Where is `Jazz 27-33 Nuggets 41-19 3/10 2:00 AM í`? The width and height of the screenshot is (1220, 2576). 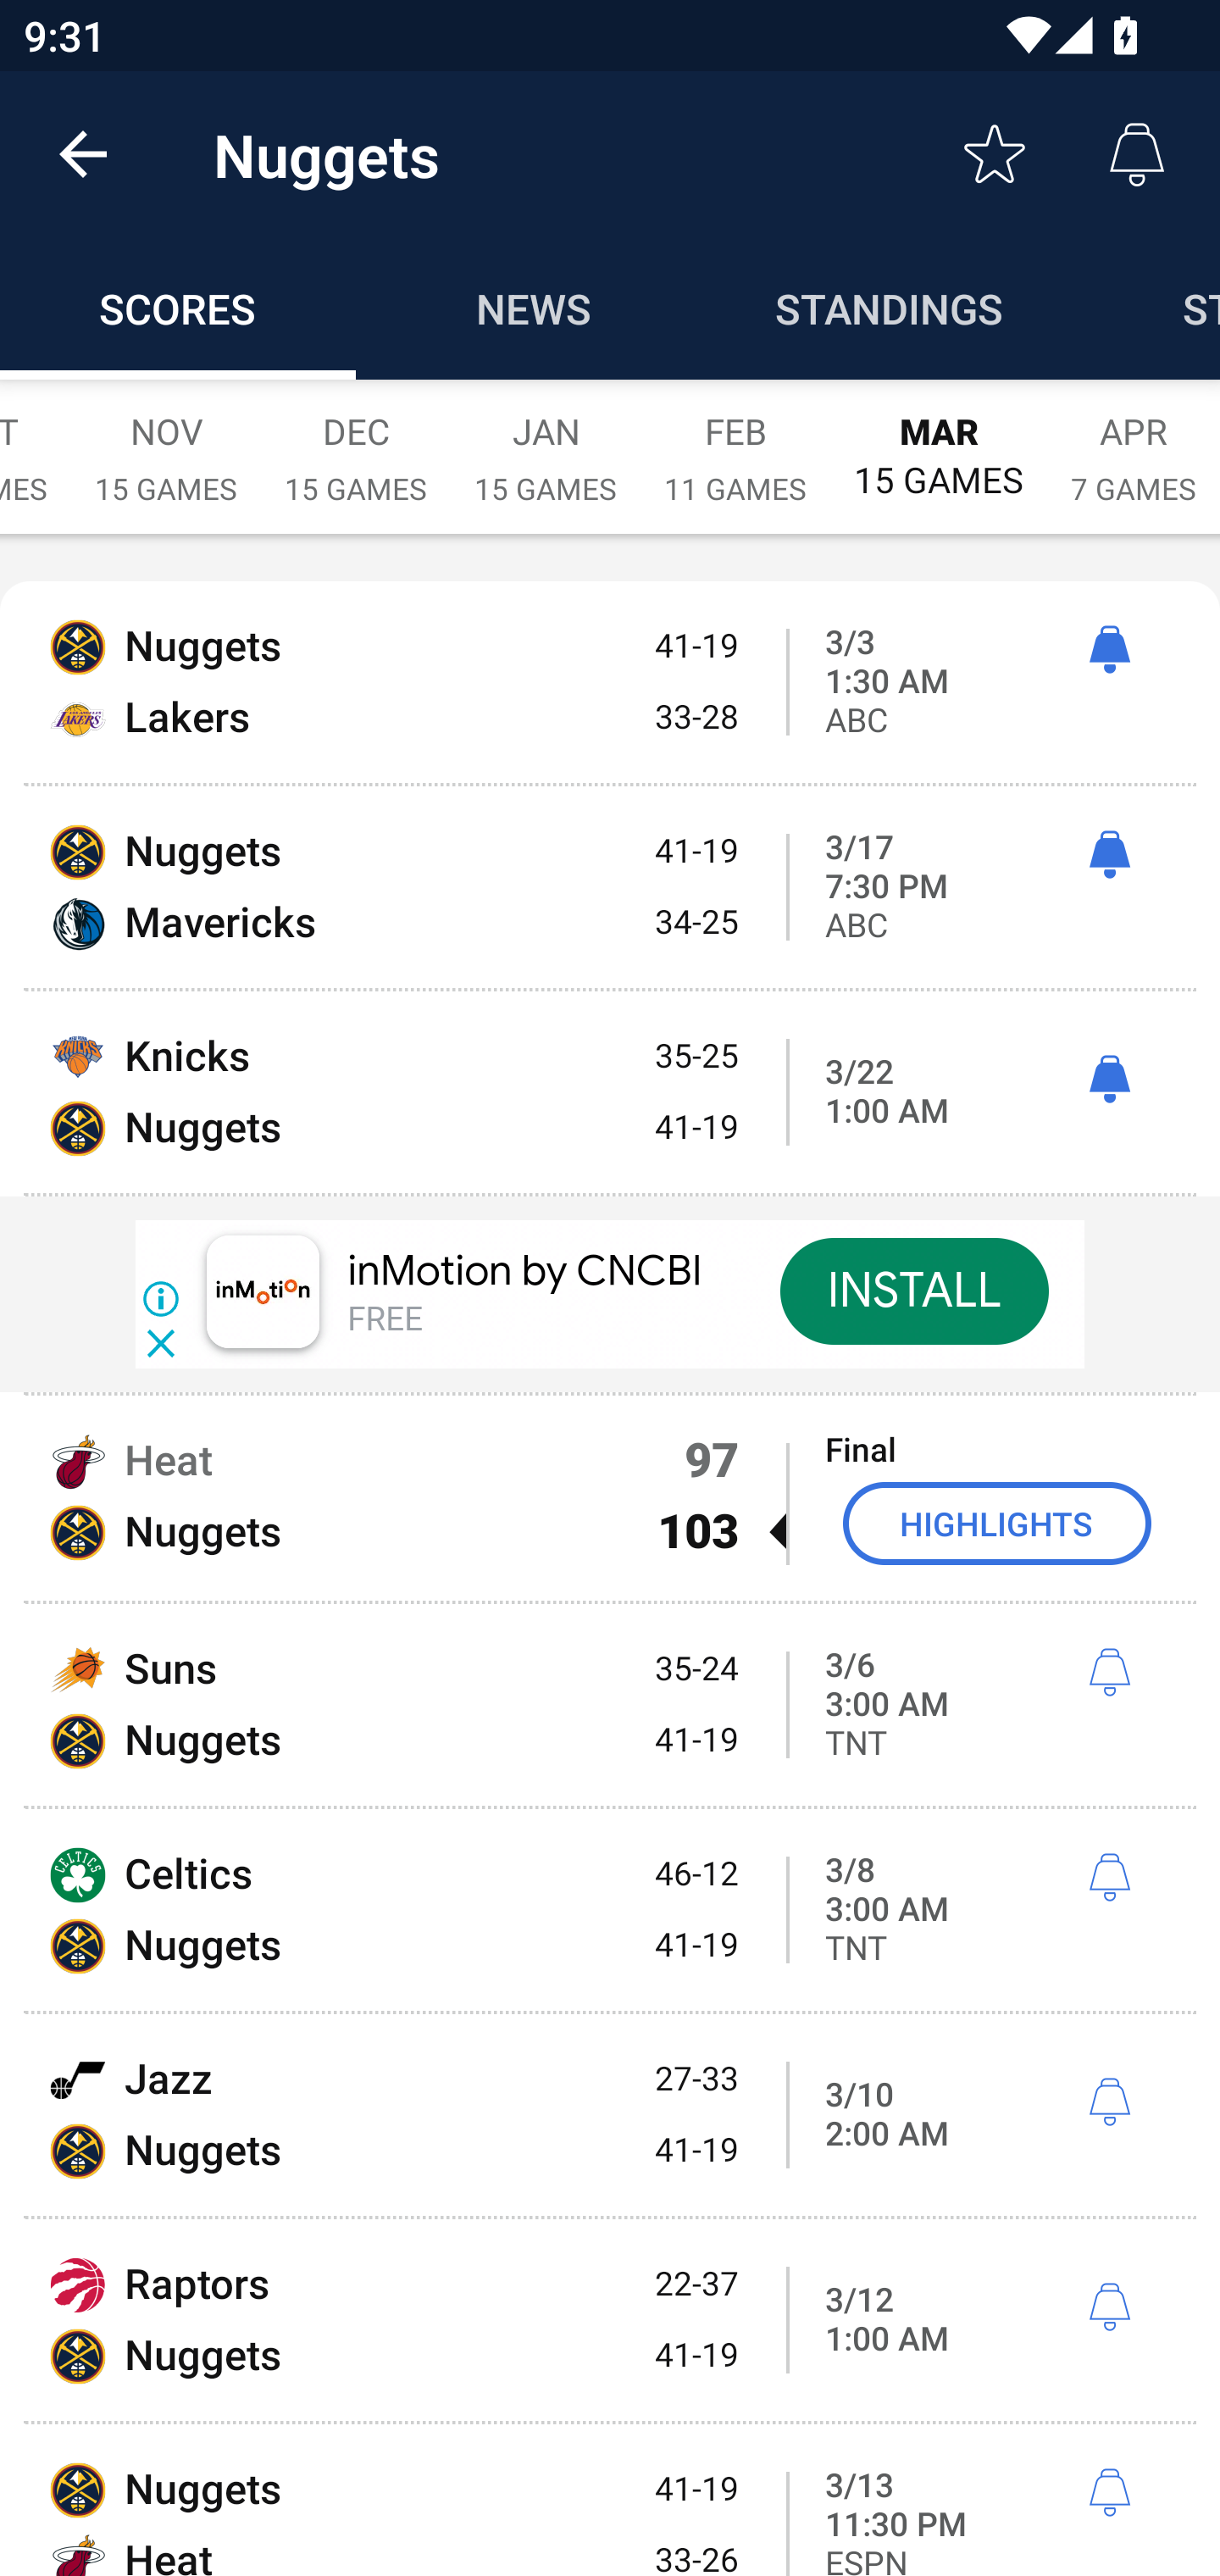
Jazz 27-33 Nuggets 41-19 3/10 2:00 AM í is located at coordinates (610, 2115).